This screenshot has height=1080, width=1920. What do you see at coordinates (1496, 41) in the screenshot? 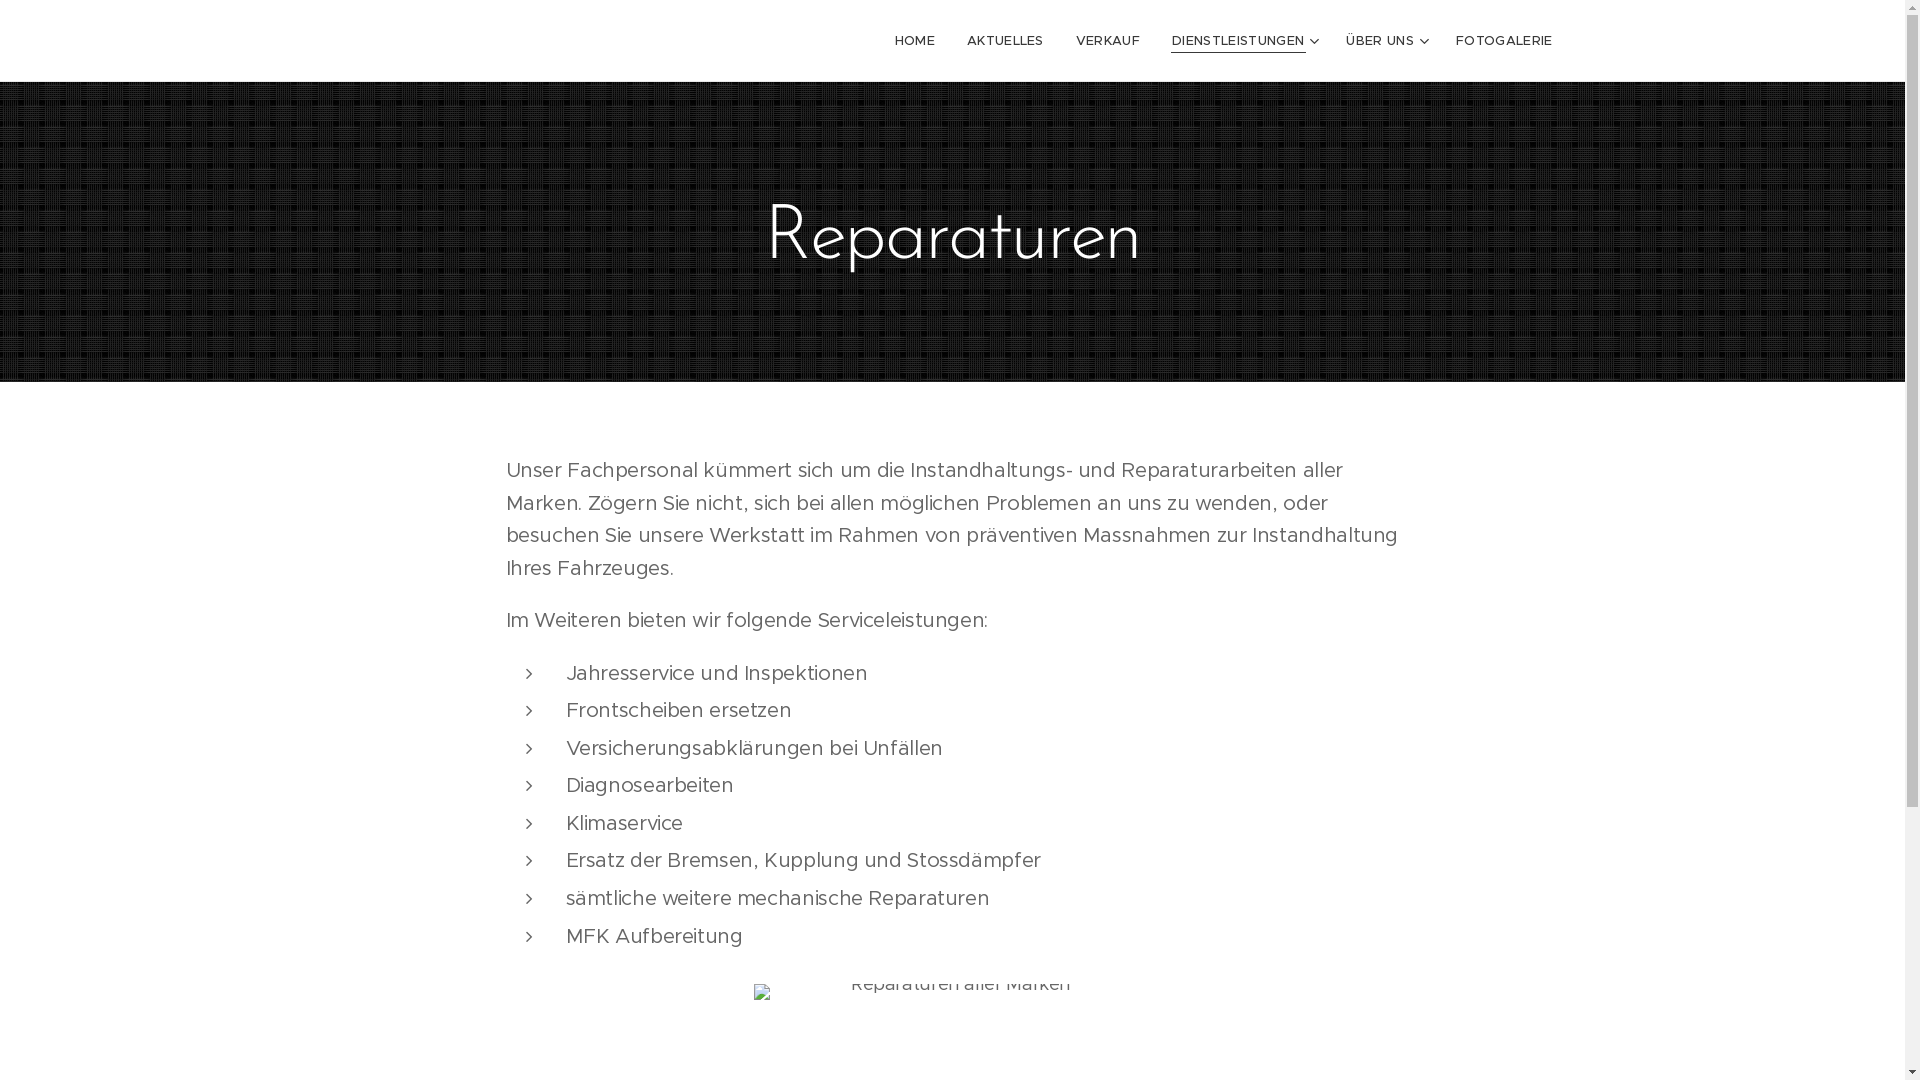
I see `FOTOGALERIE` at bounding box center [1496, 41].